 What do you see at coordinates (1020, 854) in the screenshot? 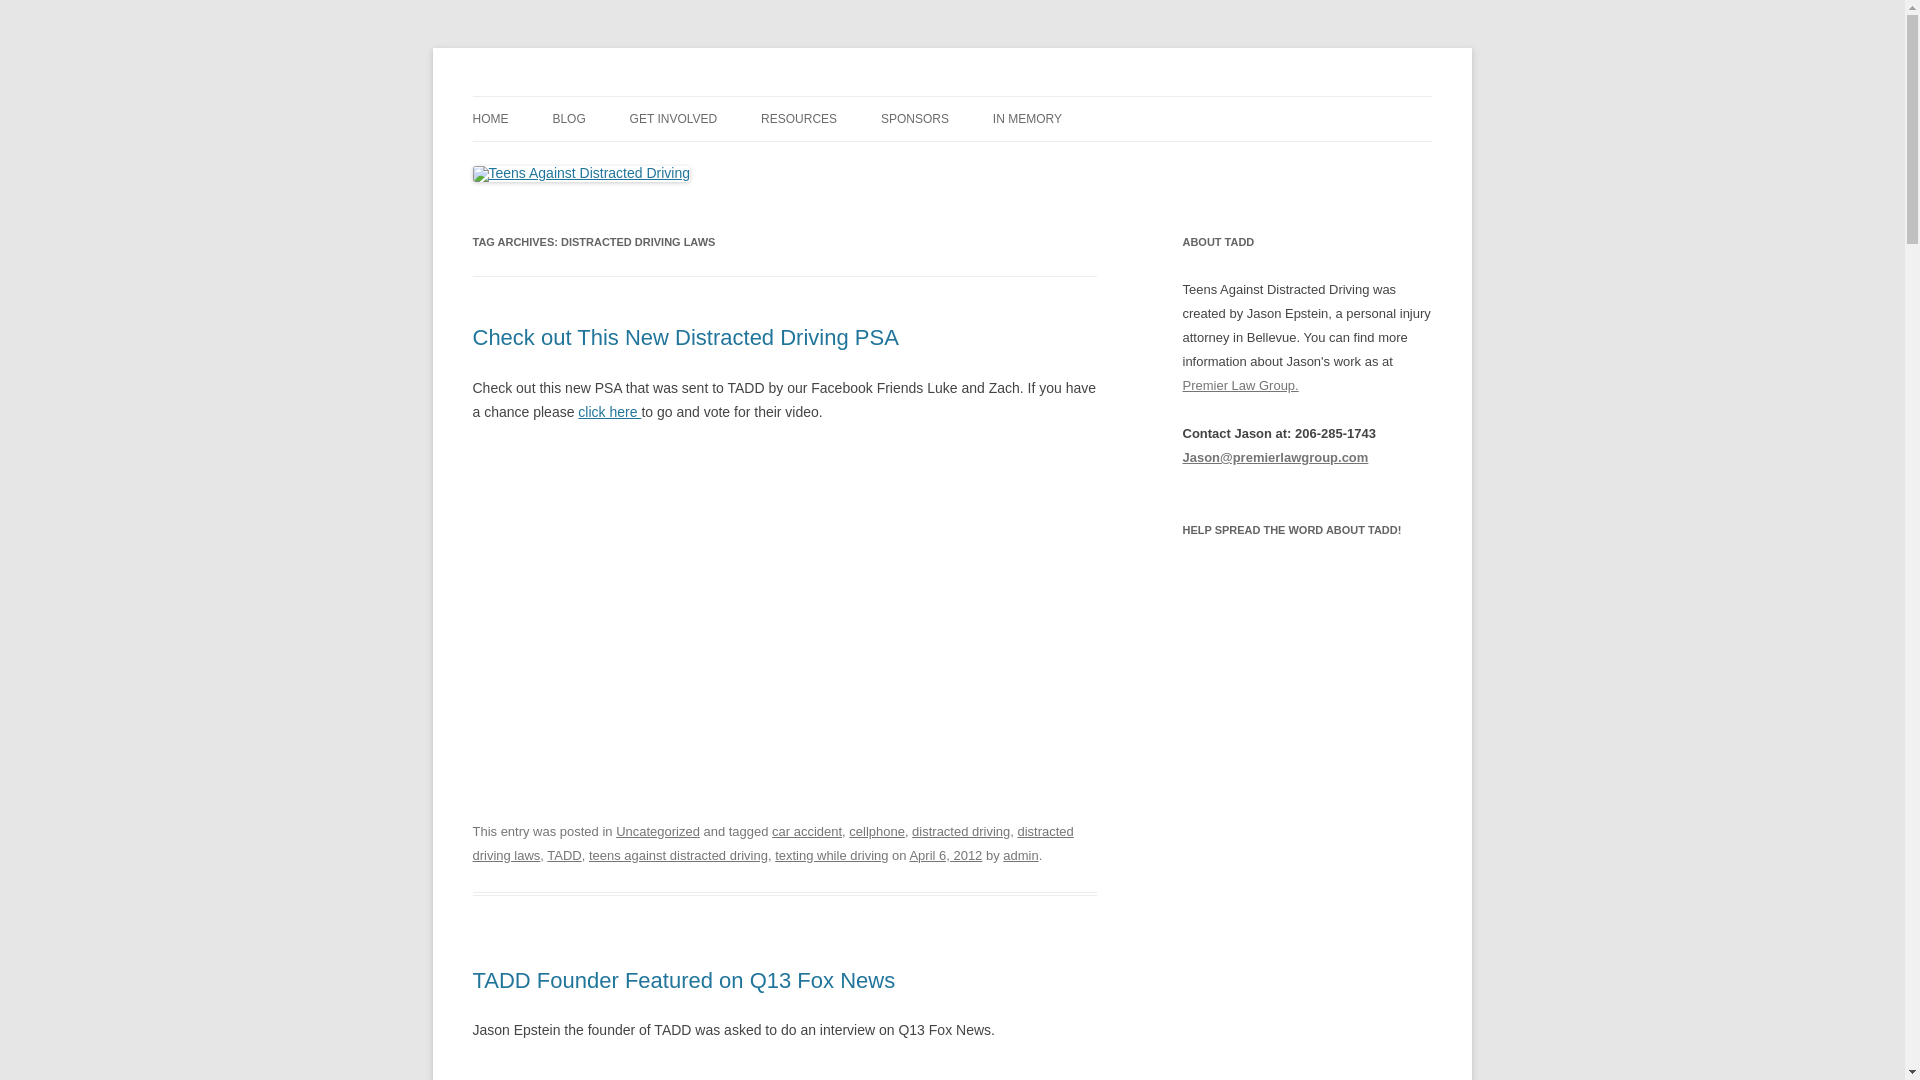
I see `admin` at bounding box center [1020, 854].